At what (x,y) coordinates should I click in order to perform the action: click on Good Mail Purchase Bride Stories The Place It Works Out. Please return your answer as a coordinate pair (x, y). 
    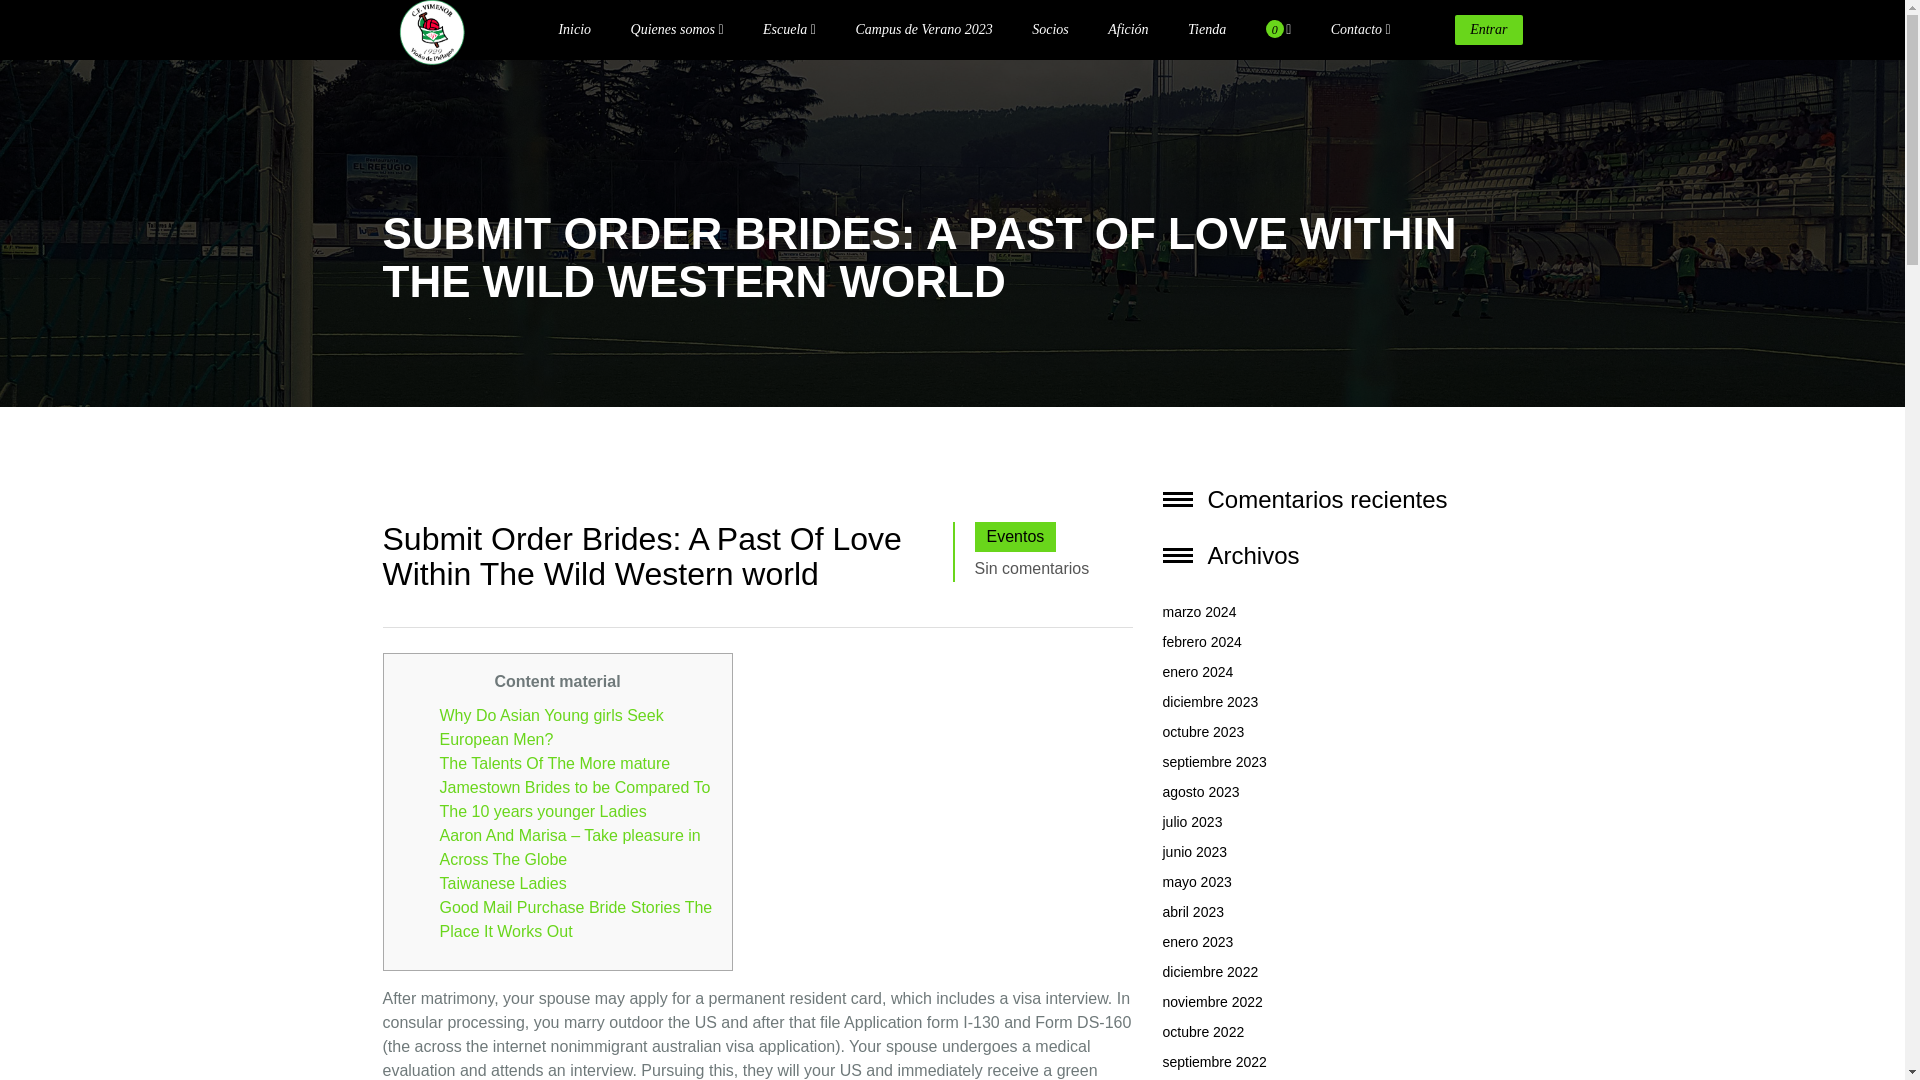
    Looking at the image, I should click on (576, 918).